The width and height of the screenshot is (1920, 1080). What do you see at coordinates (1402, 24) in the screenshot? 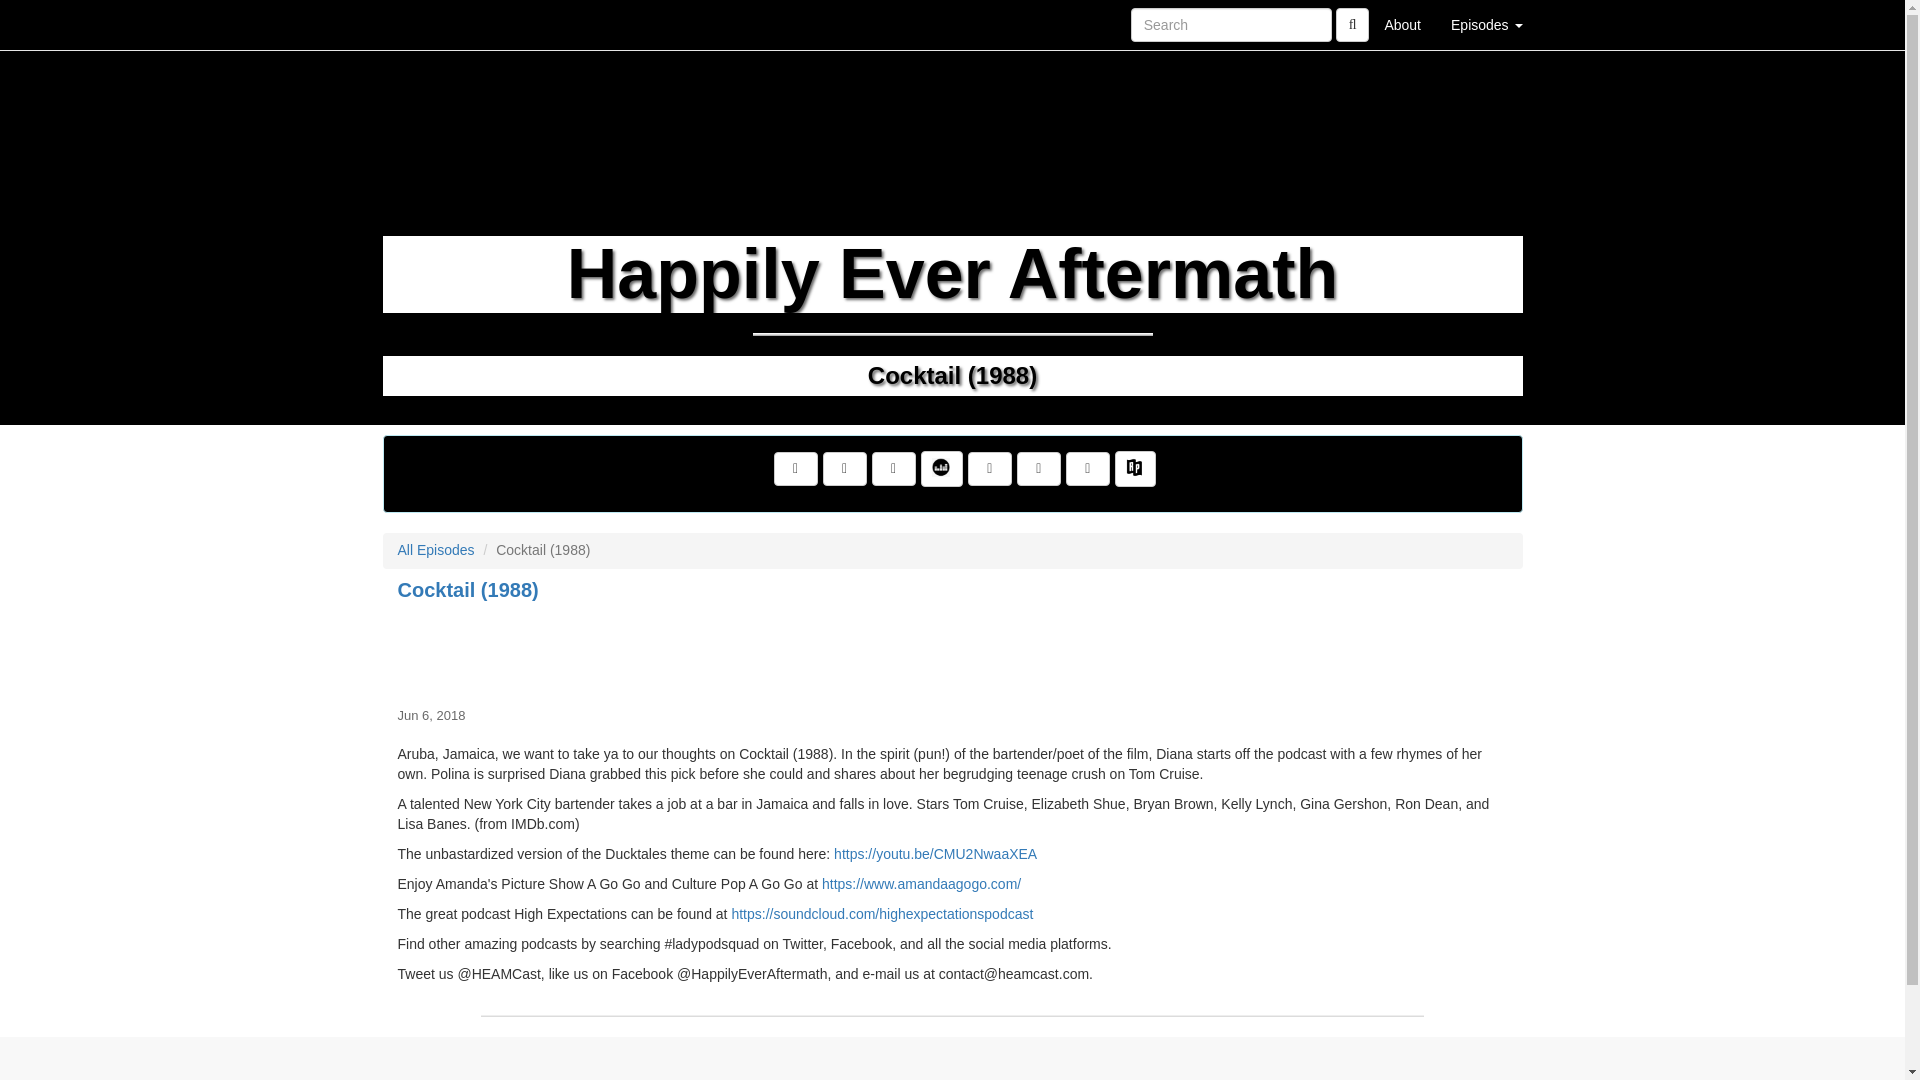
I see `About` at bounding box center [1402, 24].